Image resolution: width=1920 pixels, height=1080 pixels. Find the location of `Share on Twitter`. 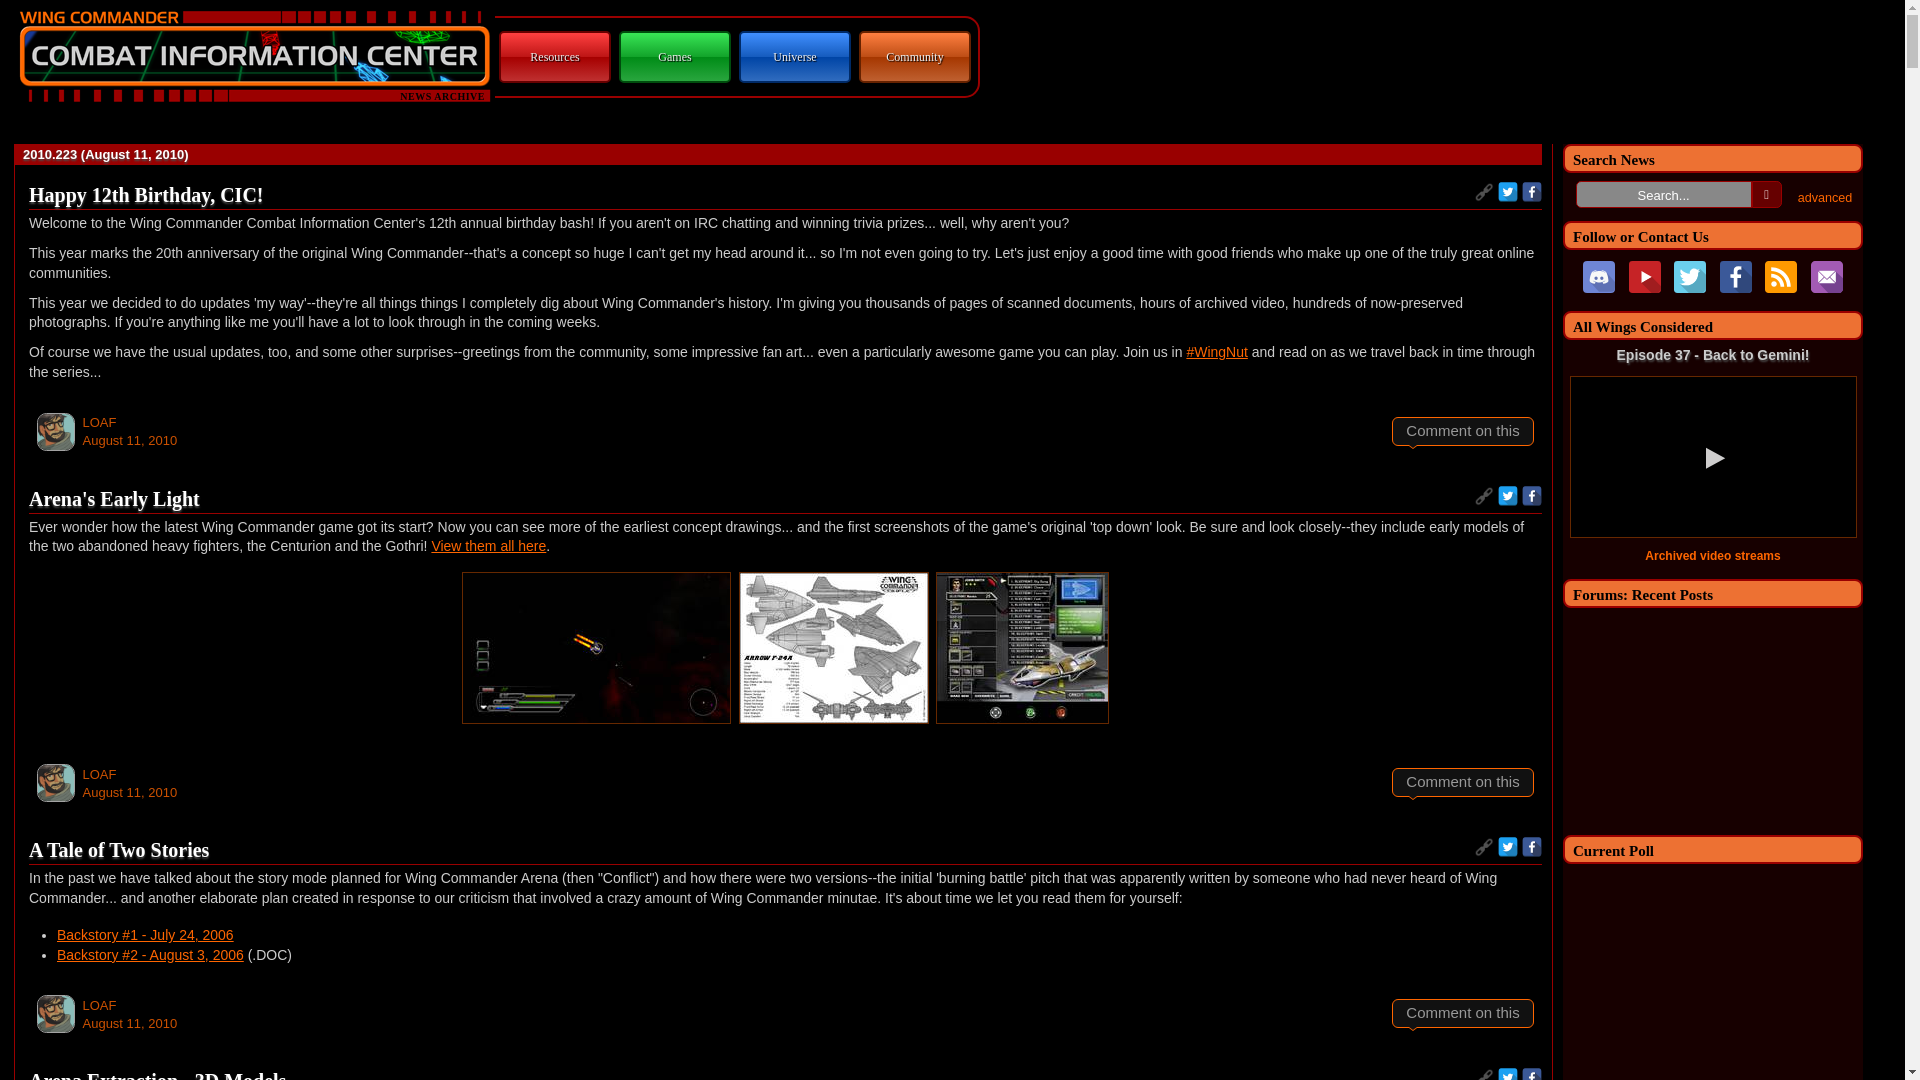

Share on Twitter is located at coordinates (1508, 1074).